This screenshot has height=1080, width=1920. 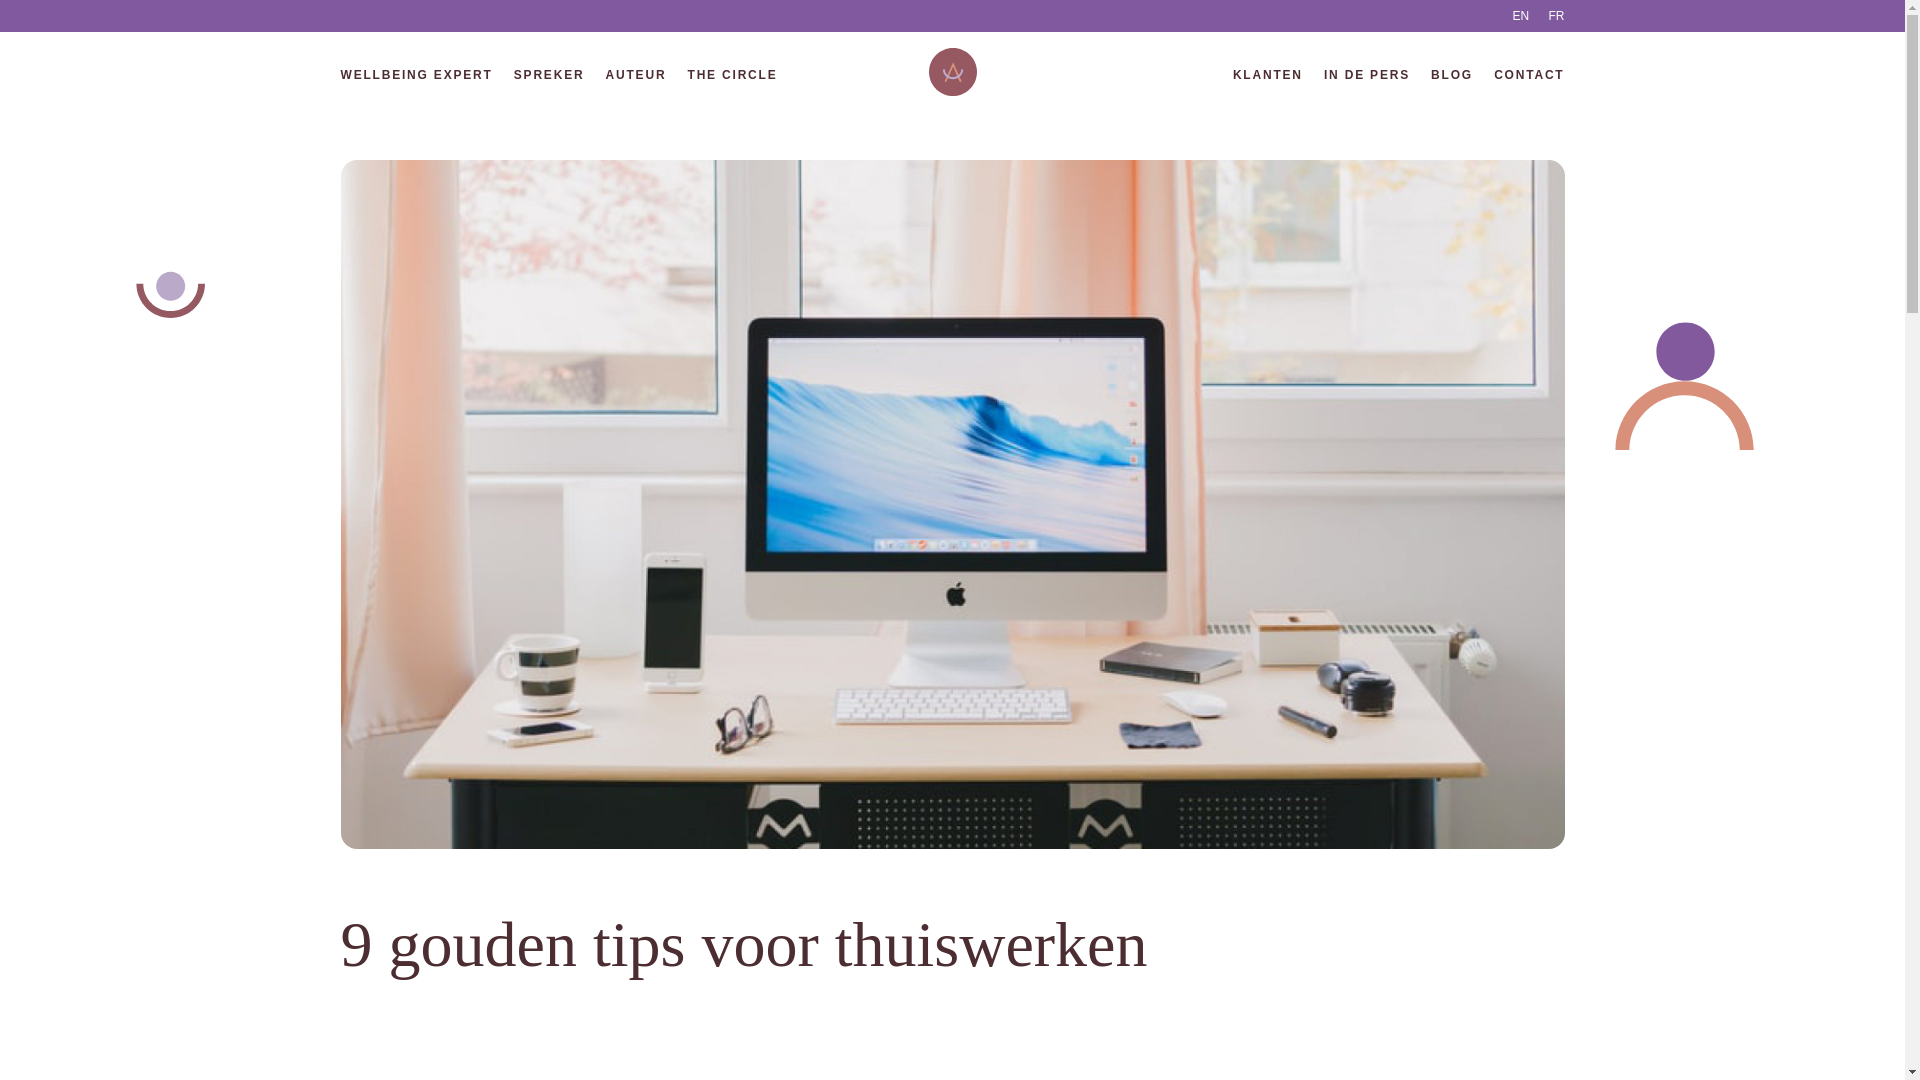 I want to click on EN, so click(x=1520, y=16).